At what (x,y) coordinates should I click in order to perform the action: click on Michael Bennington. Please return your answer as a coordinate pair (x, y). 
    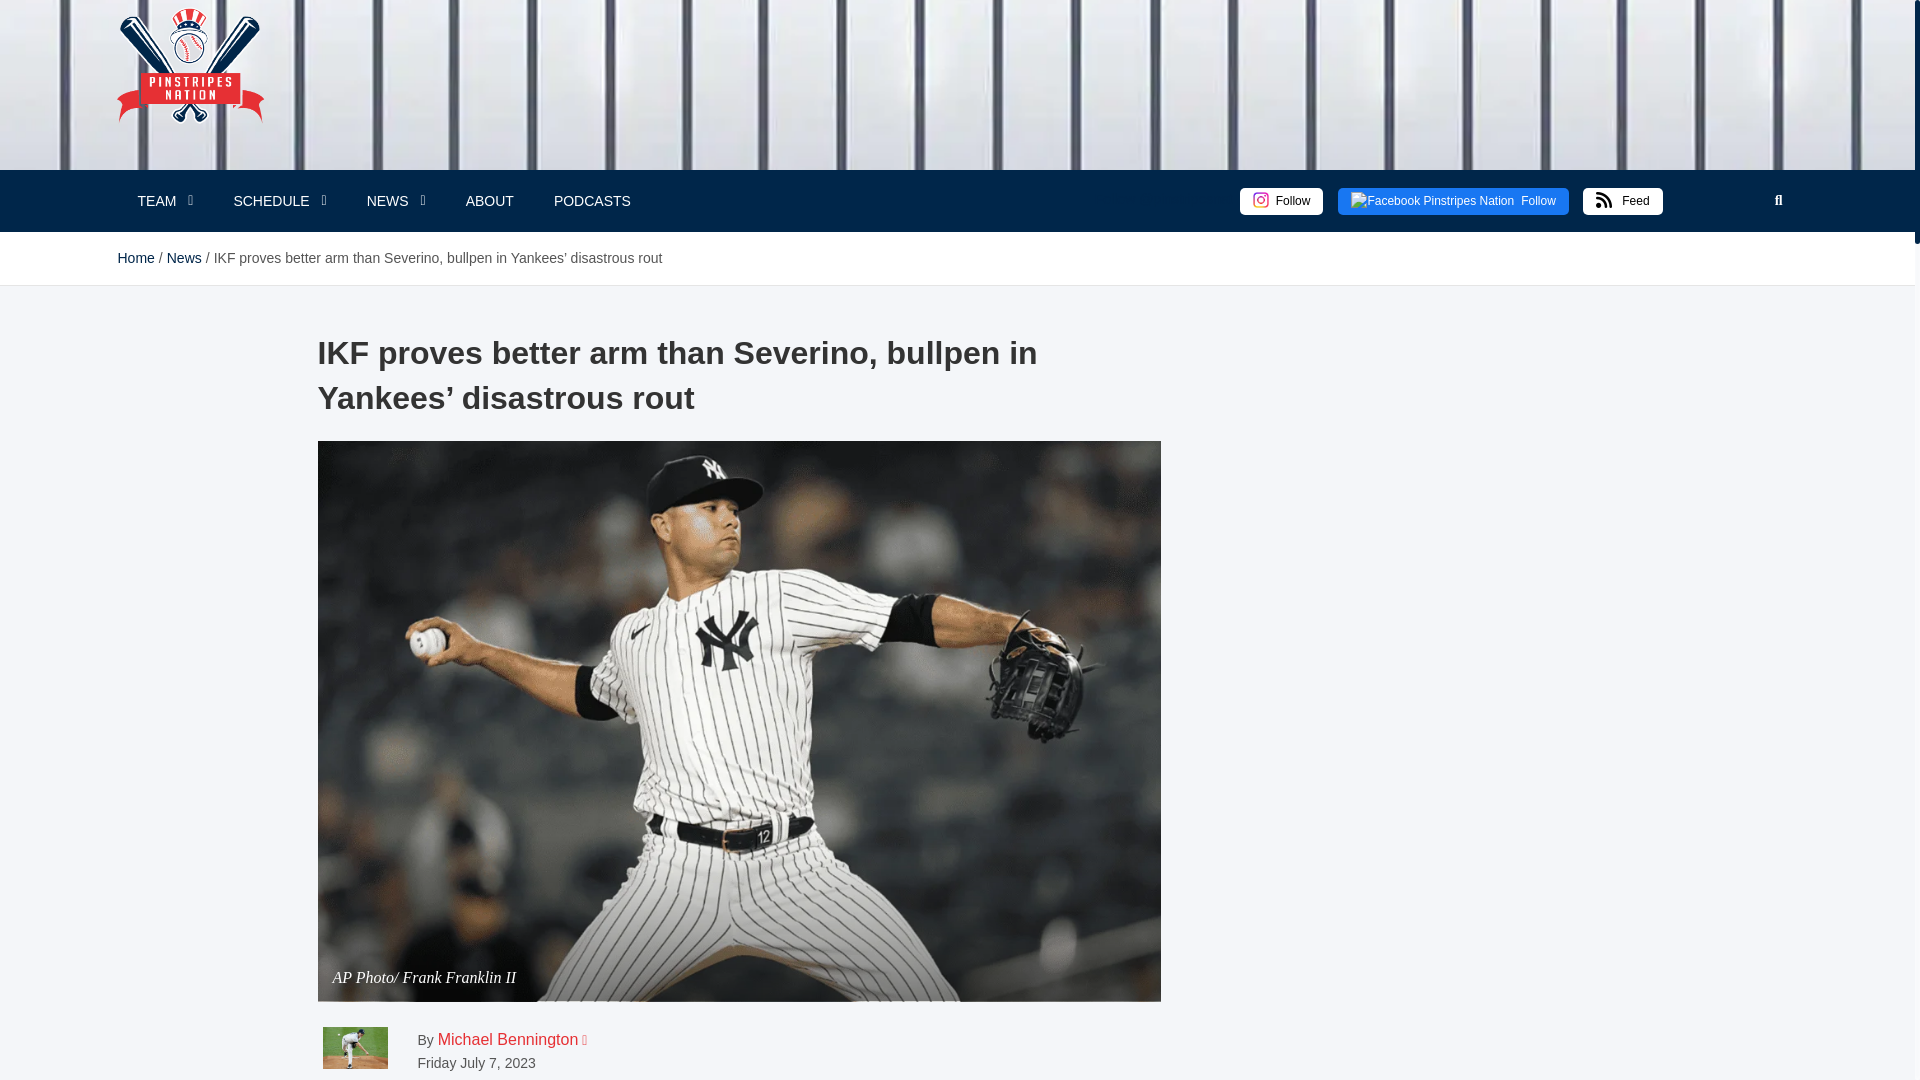
    Looking at the image, I should click on (508, 1039).